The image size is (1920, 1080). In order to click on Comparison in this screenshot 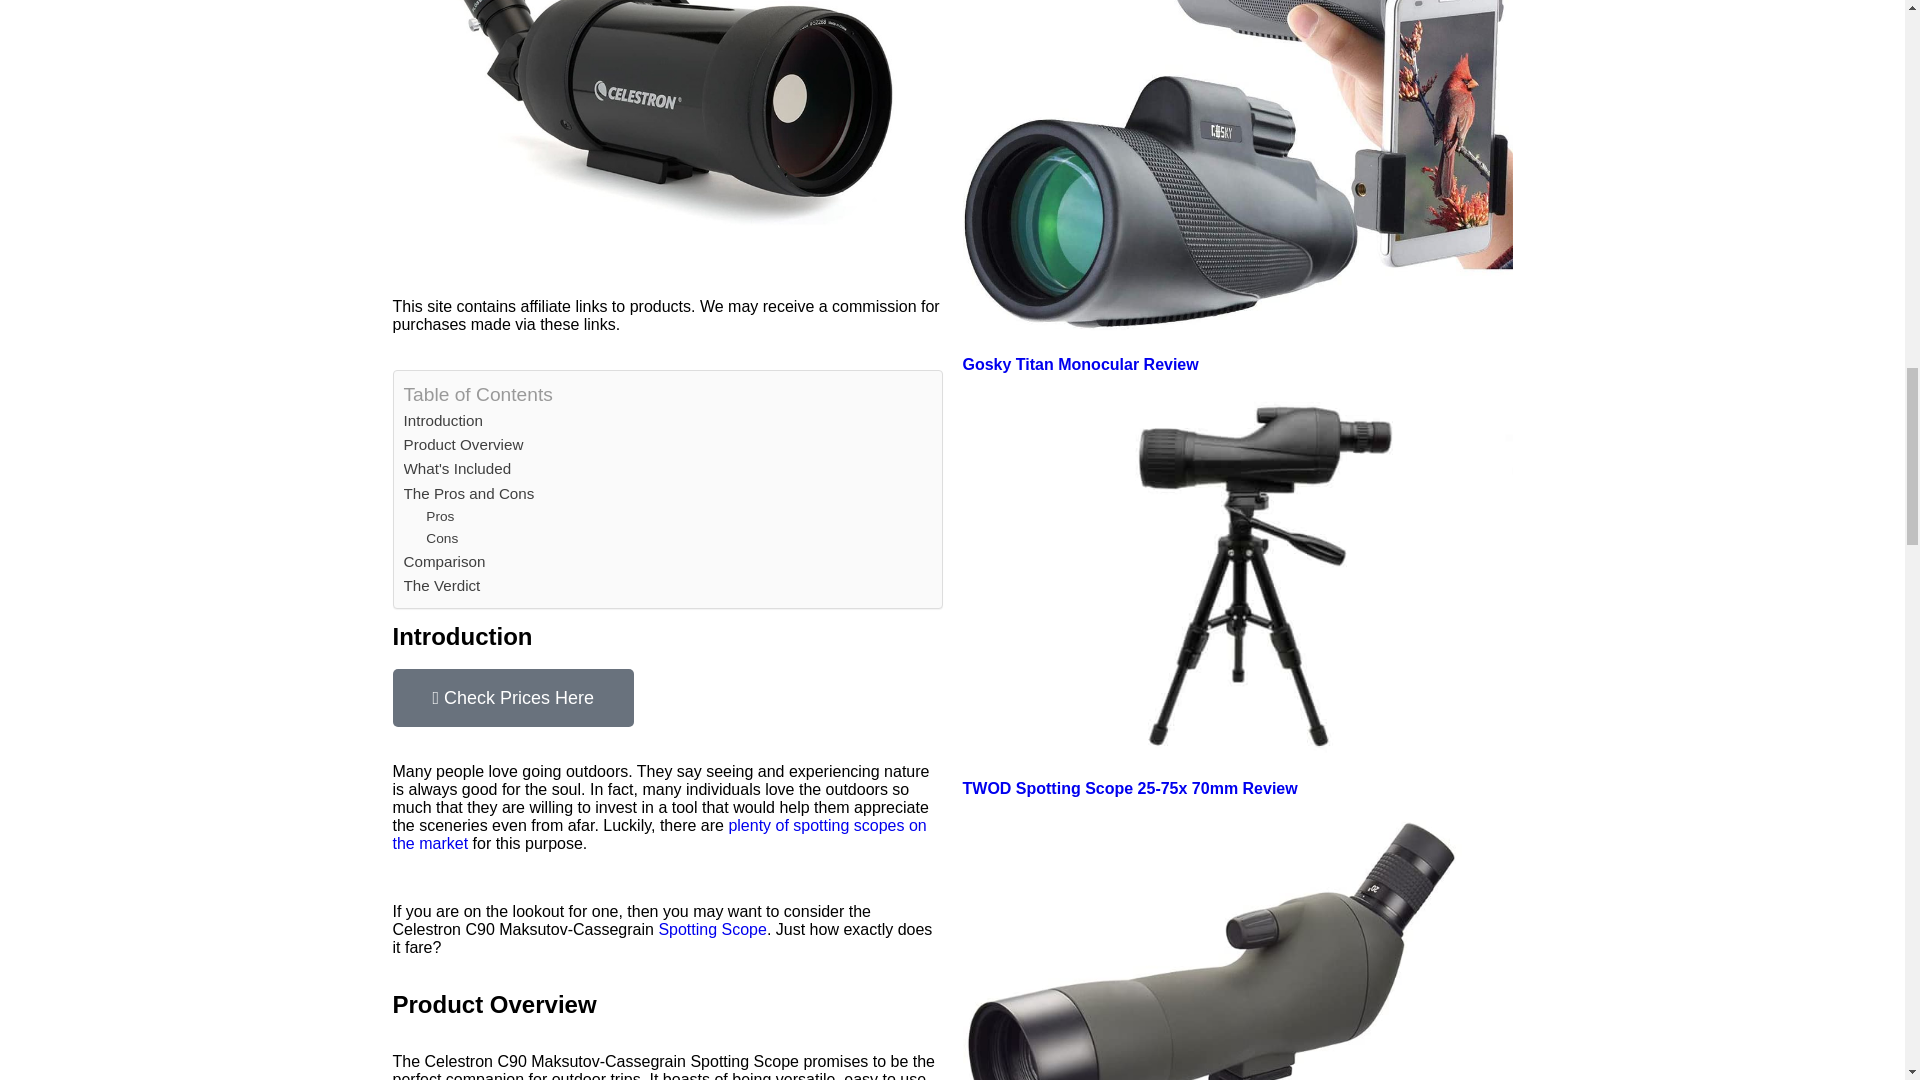, I will do `click(444, 561)`.